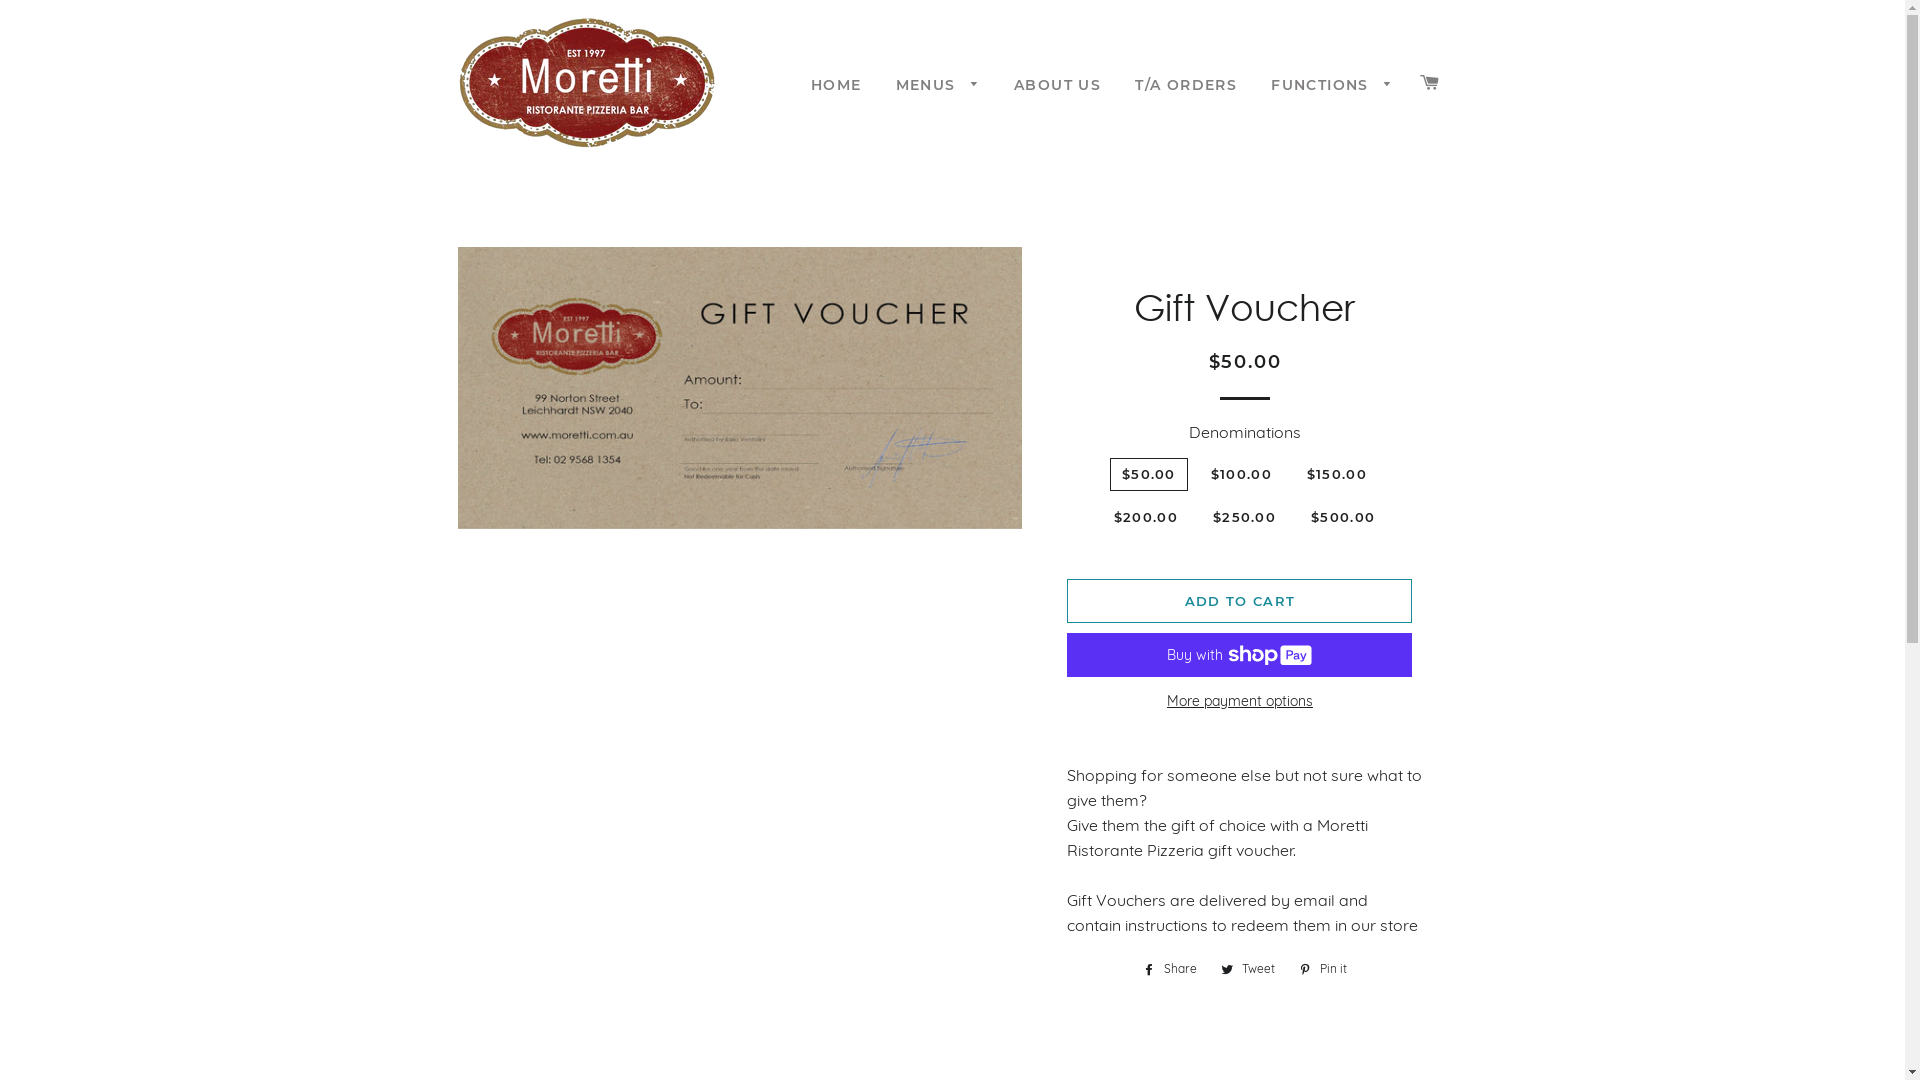  I want to click on Share
Share on Facebook, so click(1170, 969).